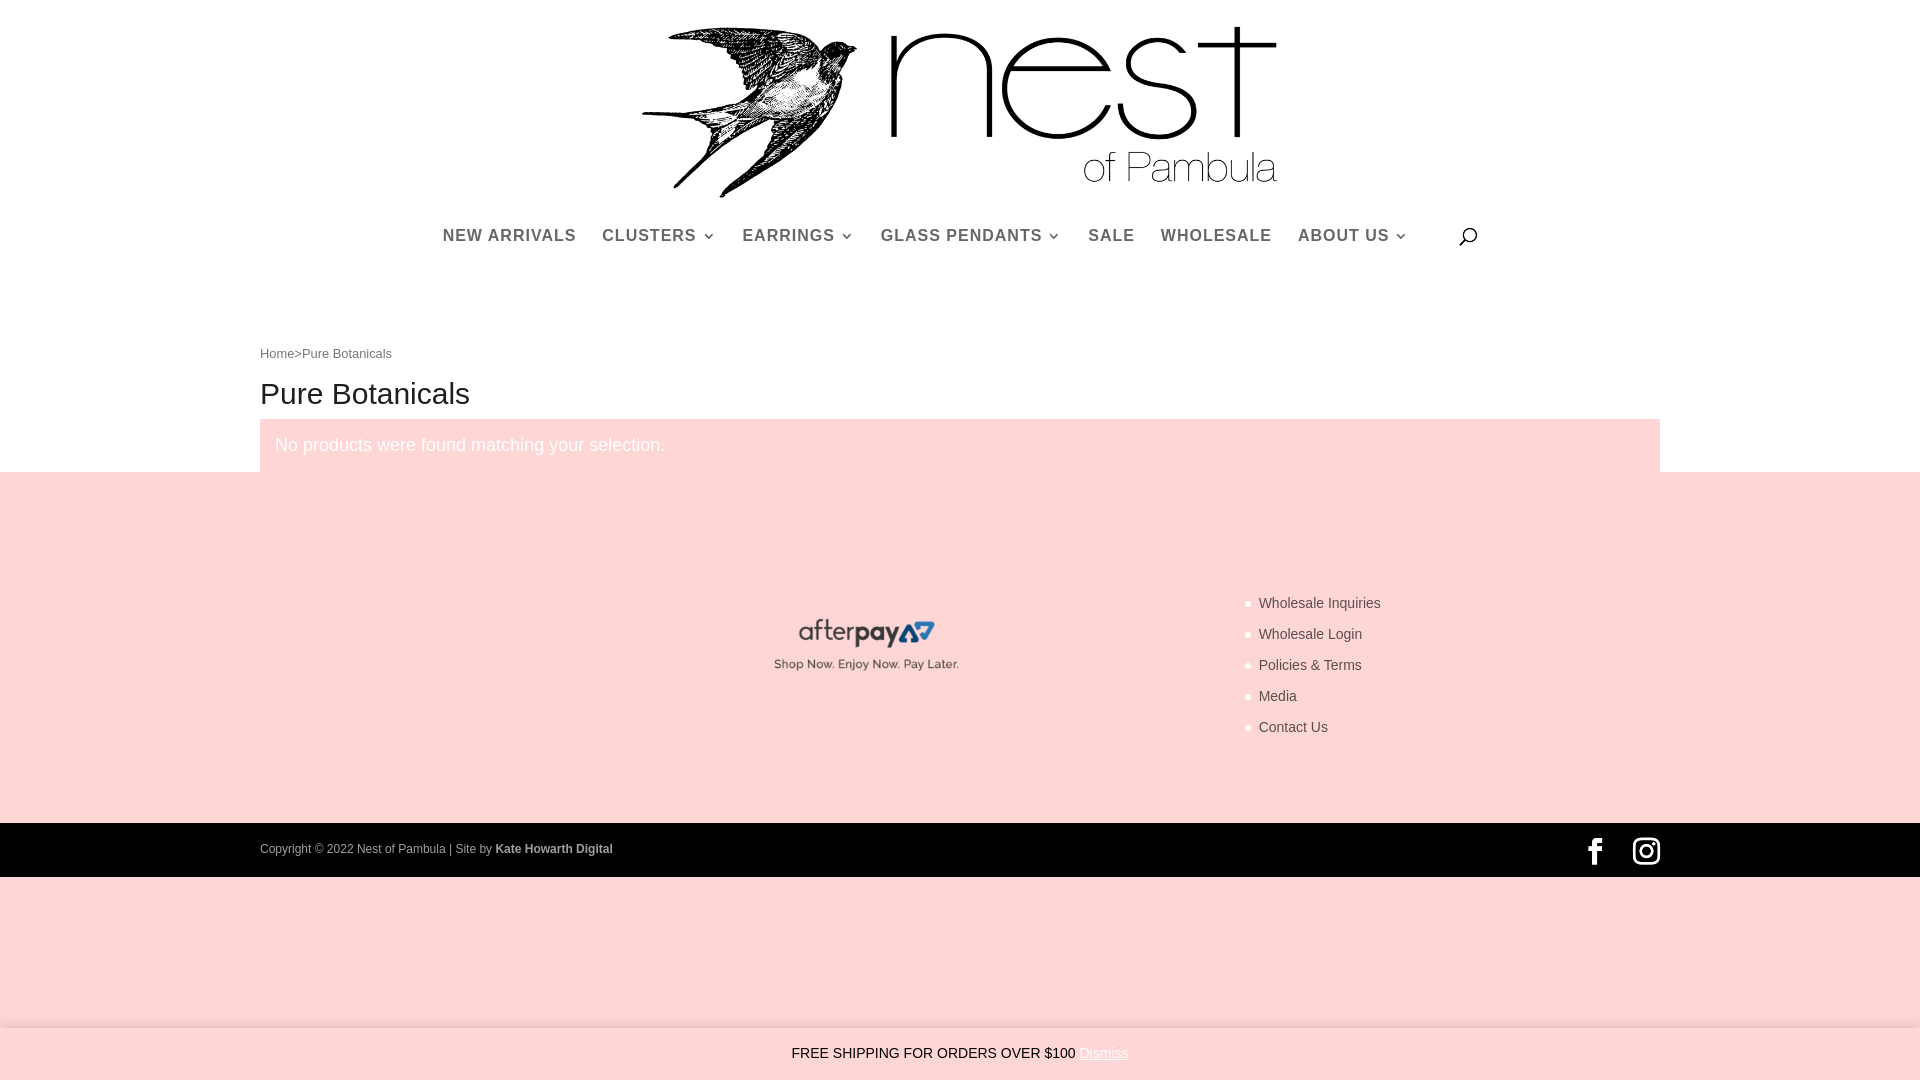 Image resolution: width=1920 pixels, height=1080 pixels. I want to click on Wholesale Login, so click(1311, 634).